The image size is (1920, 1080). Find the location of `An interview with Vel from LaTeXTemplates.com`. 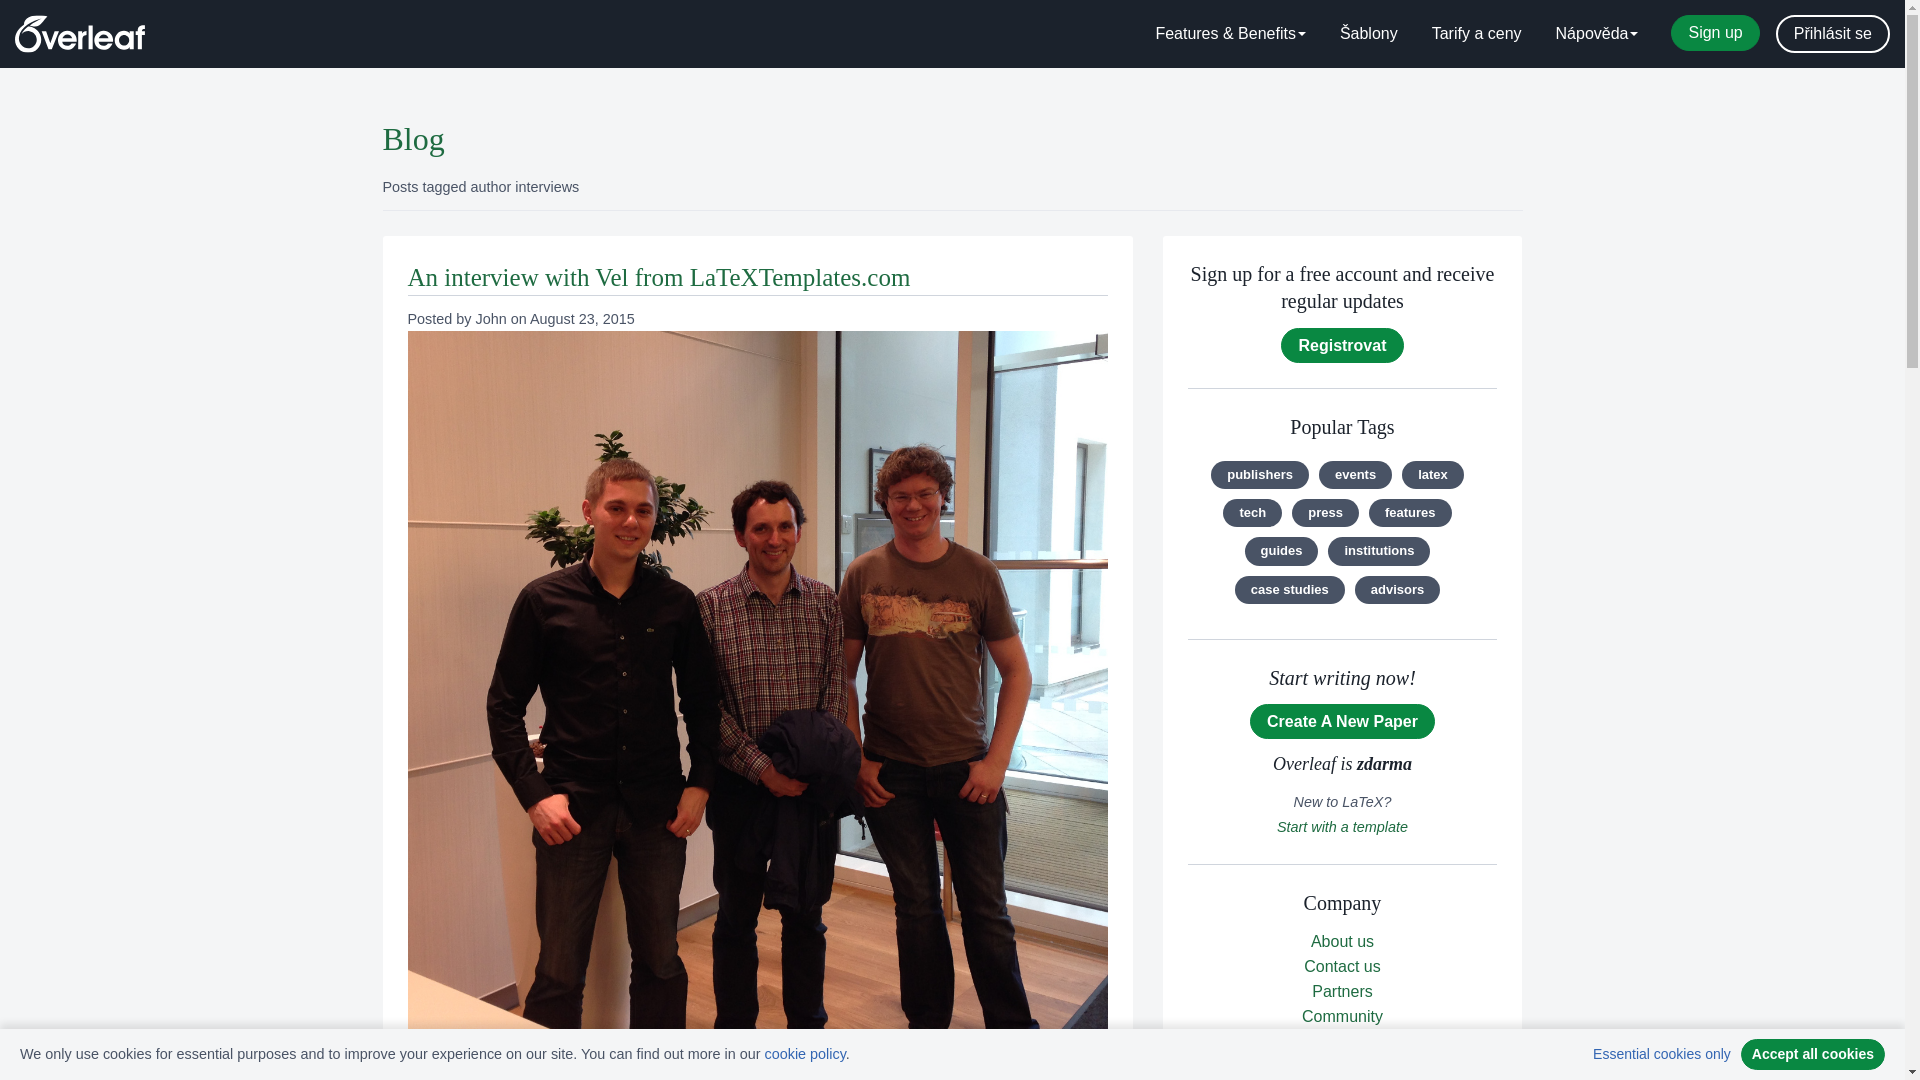

An interview with Vel from LaTeXTemplates.com is located at coordinates (658, 276).